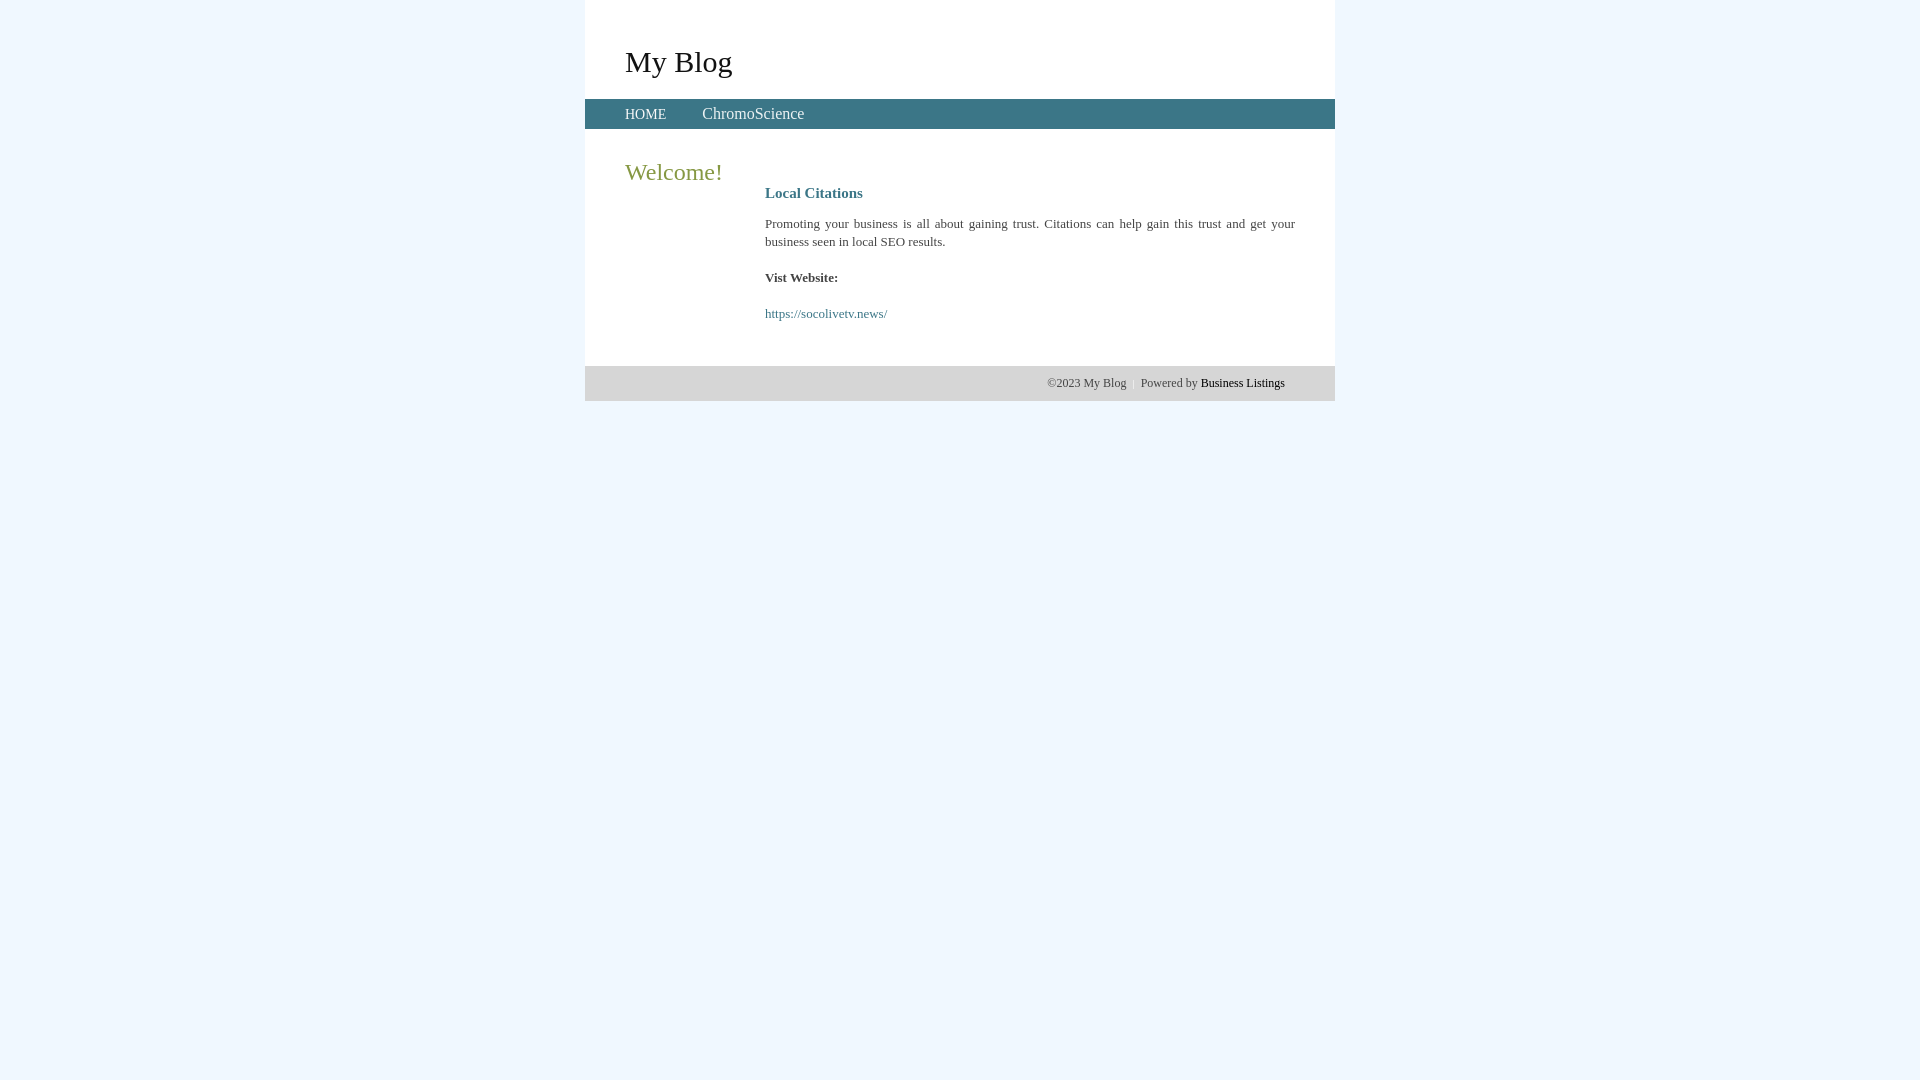 This screenshot has height=1080, width=1920. Describe the element at coordinates (826, 314) in the screenshot. I see `https://socolivetv.news/` at that location.